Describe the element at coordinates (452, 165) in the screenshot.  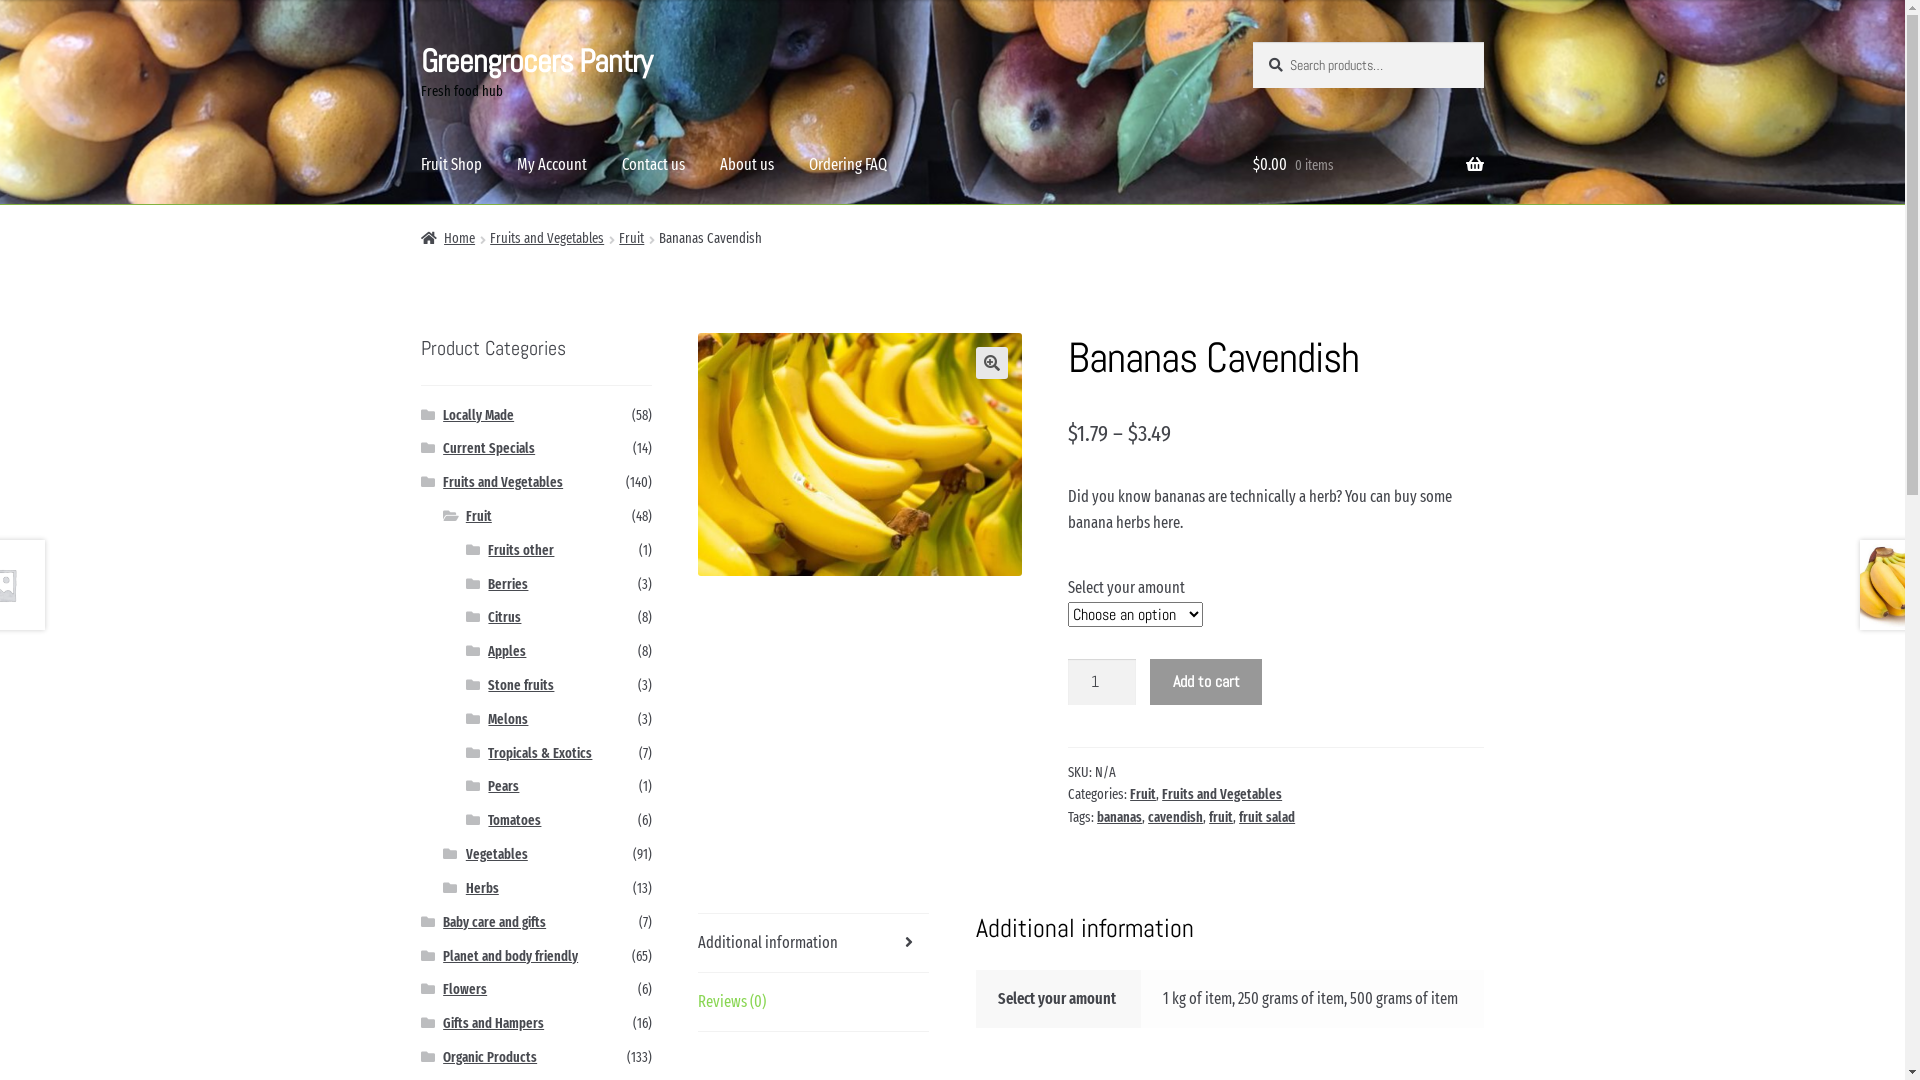
I see `Fruit Shop` at that location.